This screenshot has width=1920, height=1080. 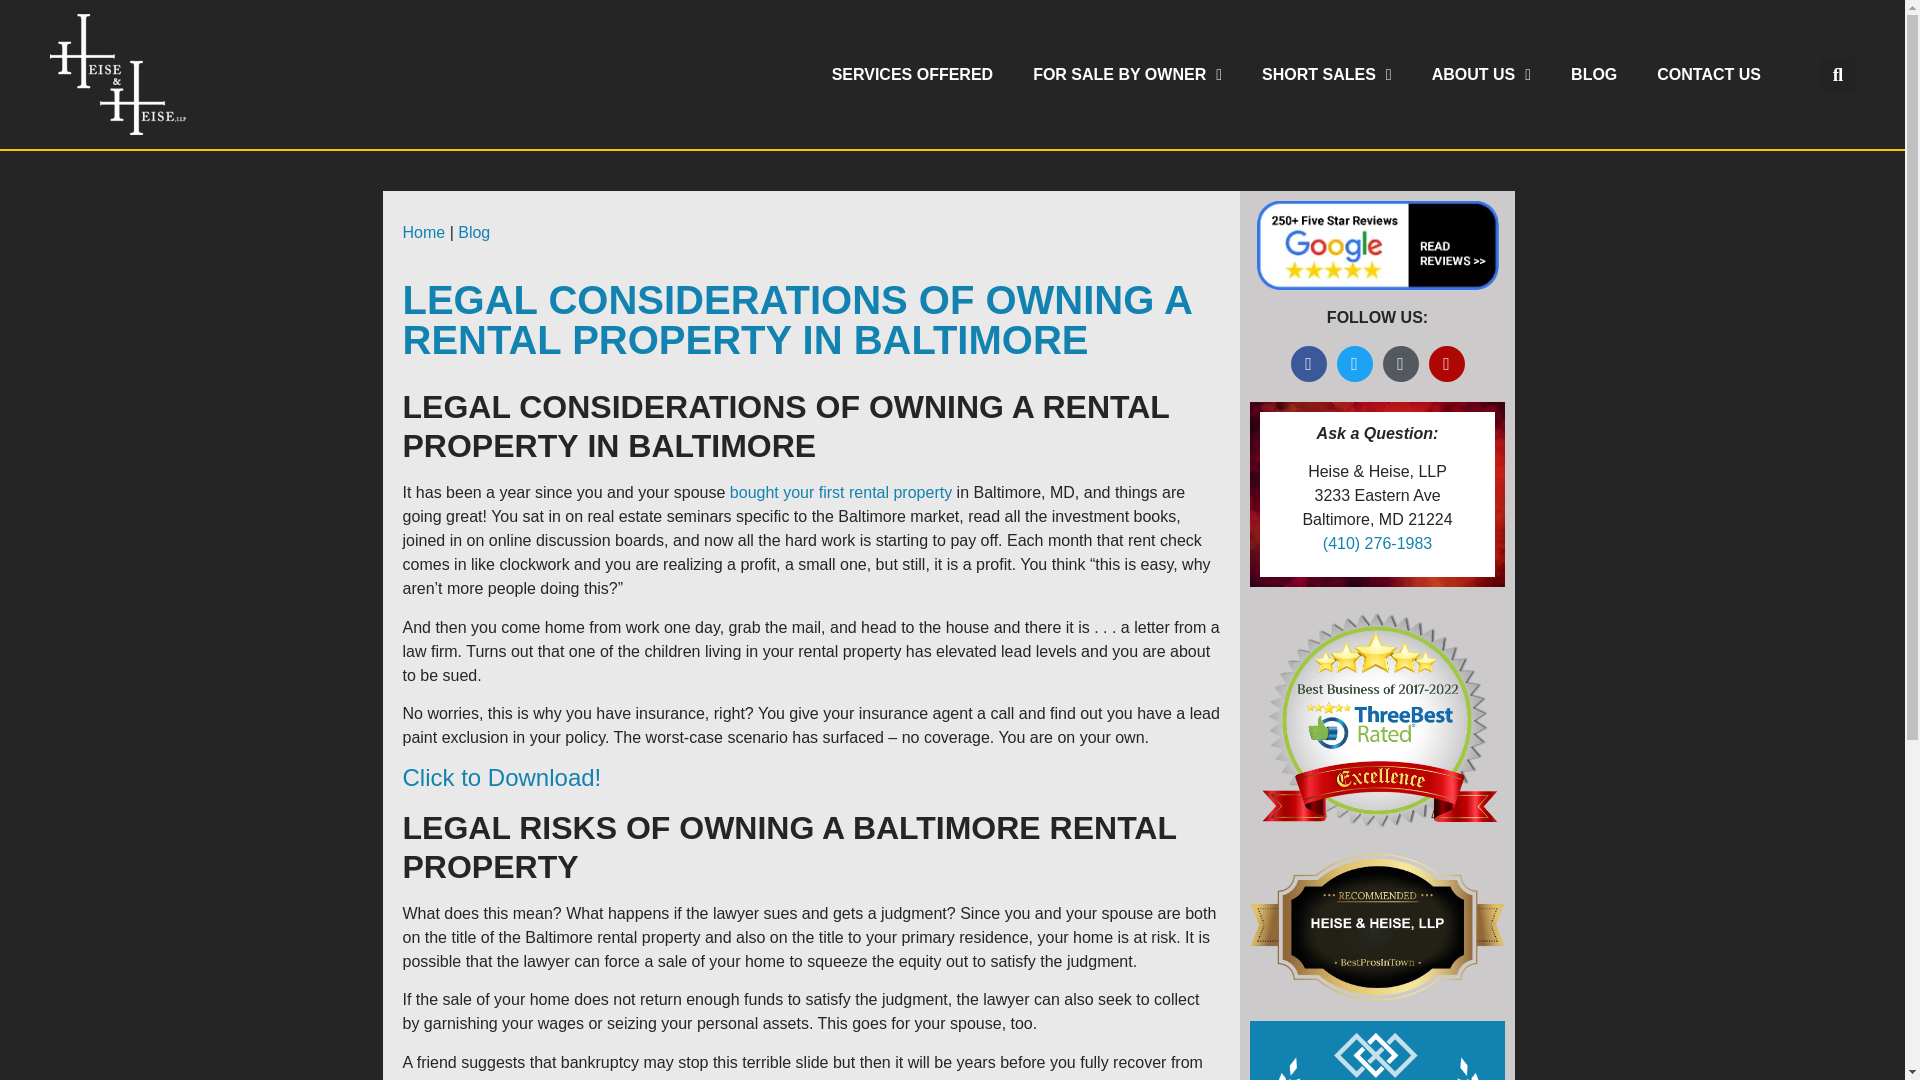 What do you see at coordinates (912, 74) in the screenshot?
I see `SERVICES OFFERED` at bounding box center [912, 74].